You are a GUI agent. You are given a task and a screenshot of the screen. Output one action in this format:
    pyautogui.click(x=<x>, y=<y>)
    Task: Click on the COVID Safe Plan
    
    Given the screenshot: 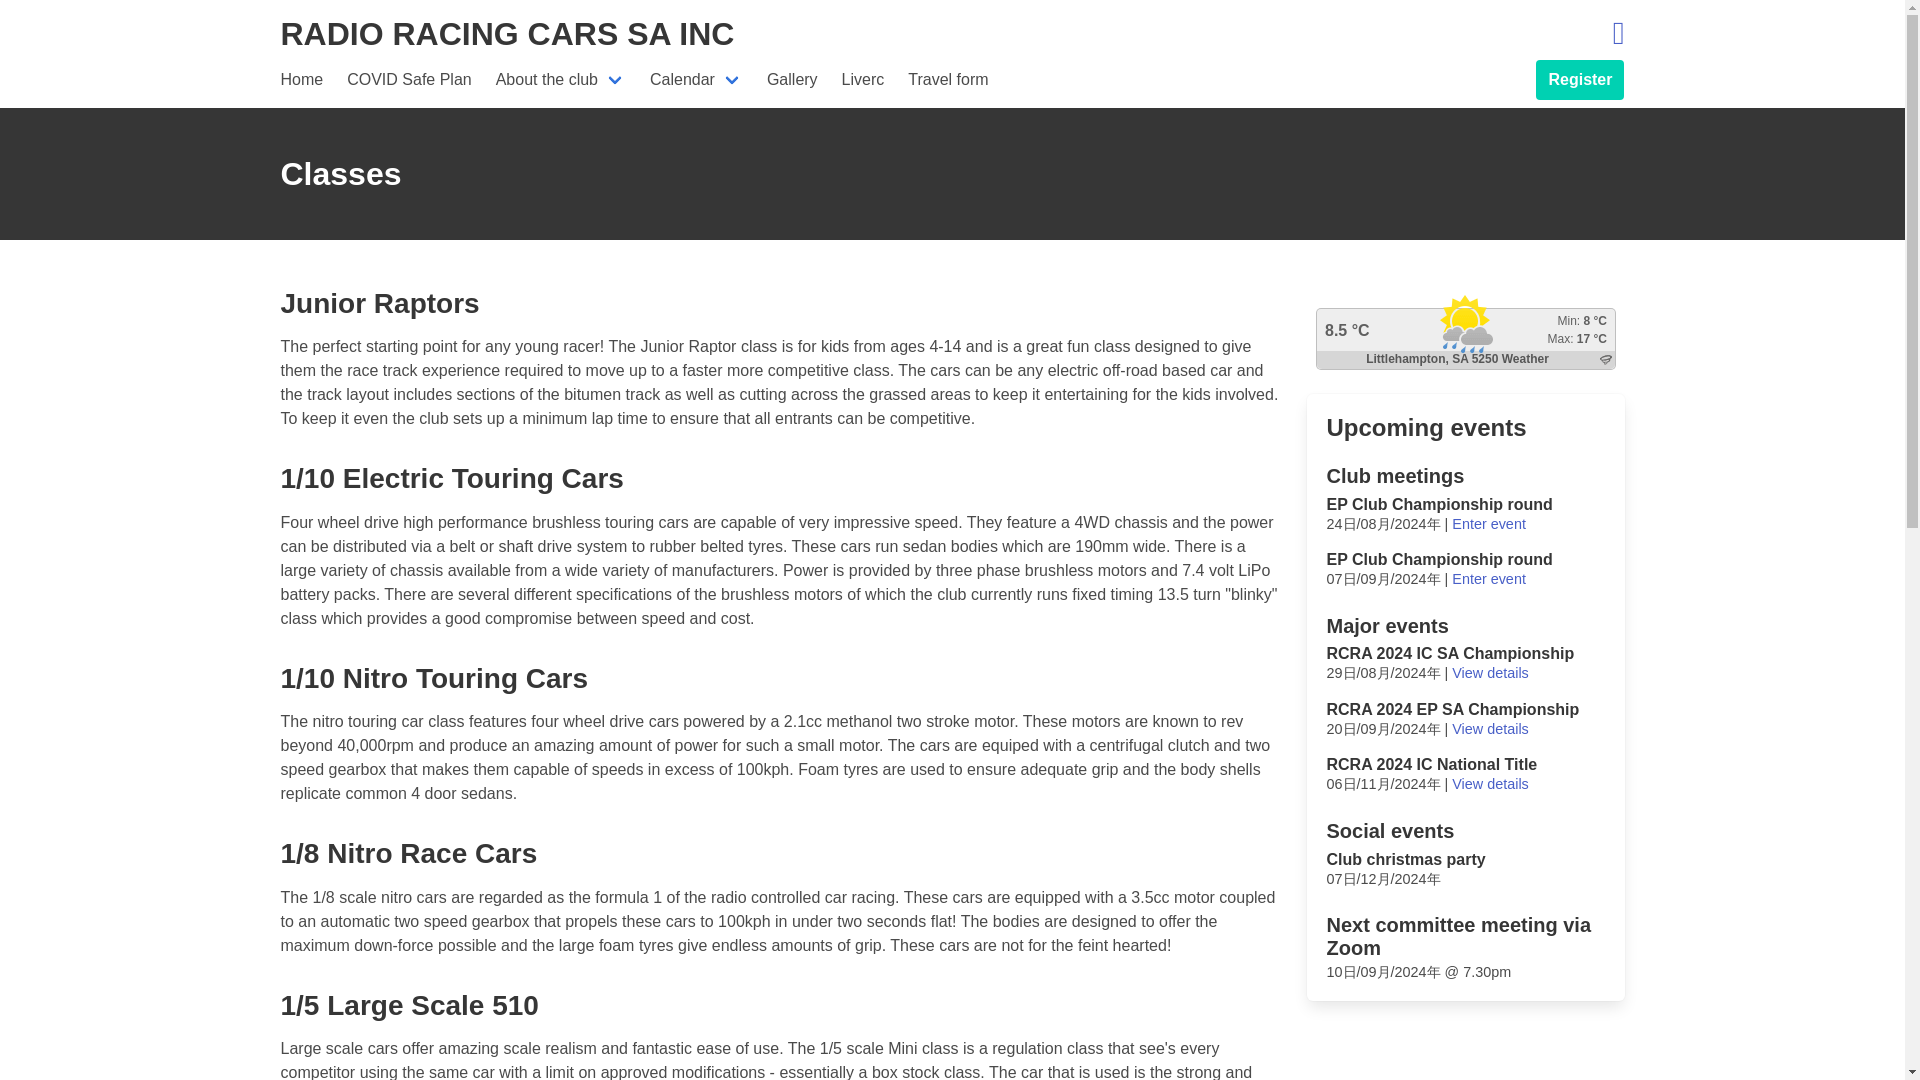 What is the action you would take?
    pyautogui.click(x=408, y=80)
    